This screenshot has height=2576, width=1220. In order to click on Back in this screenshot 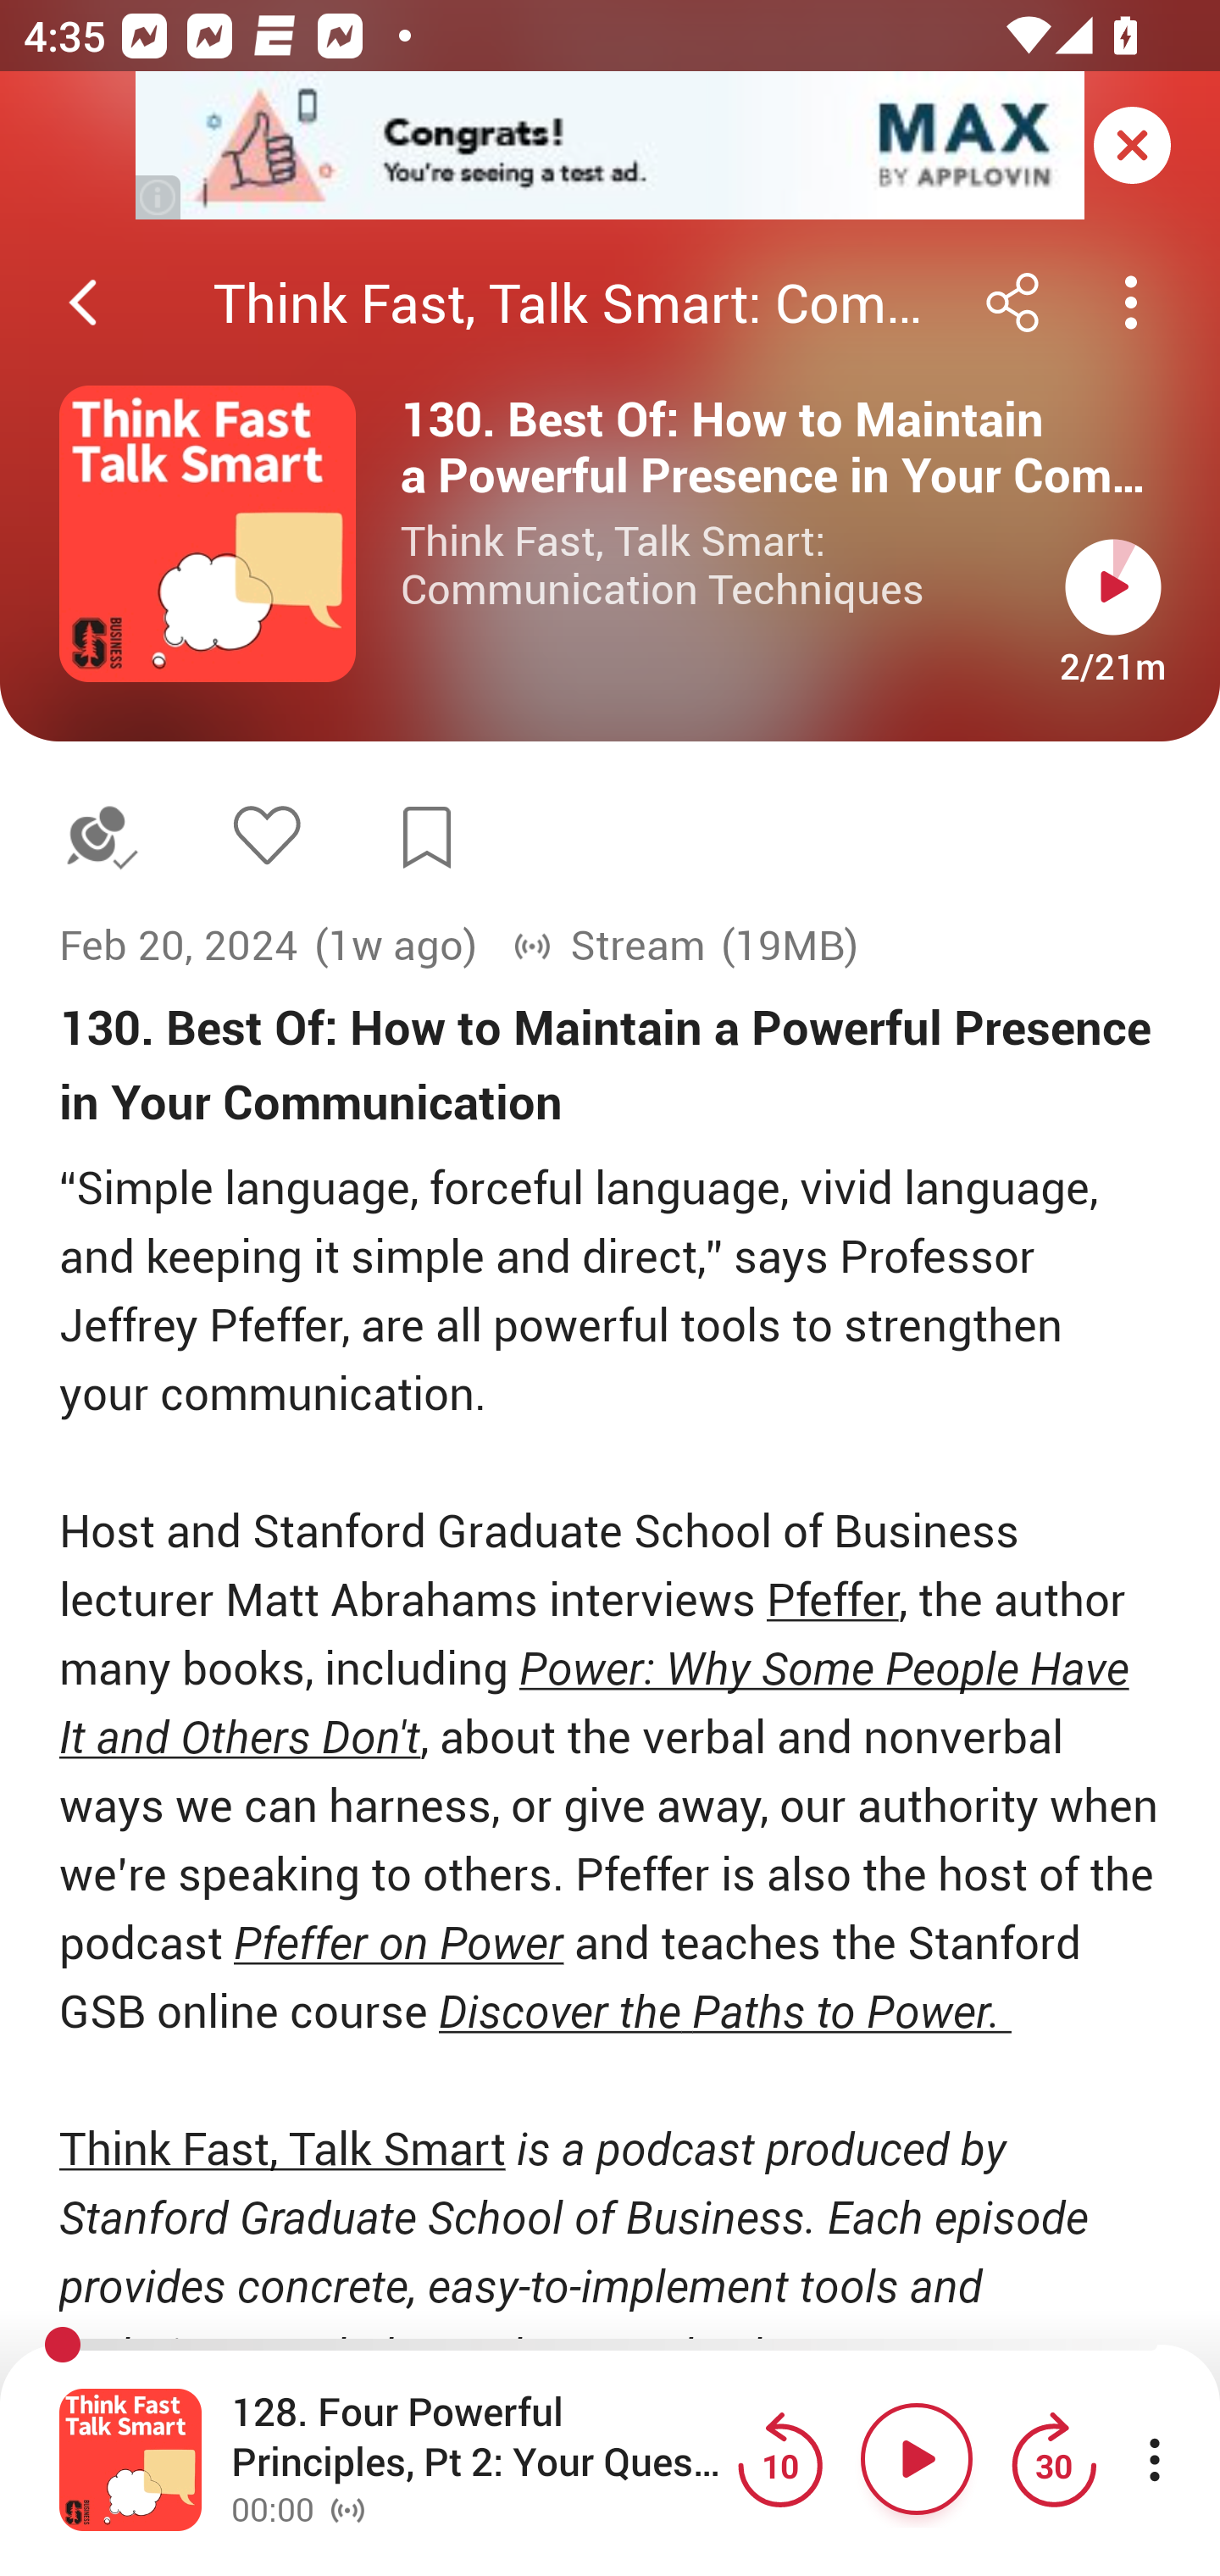, I will do `click(83, 303)`.